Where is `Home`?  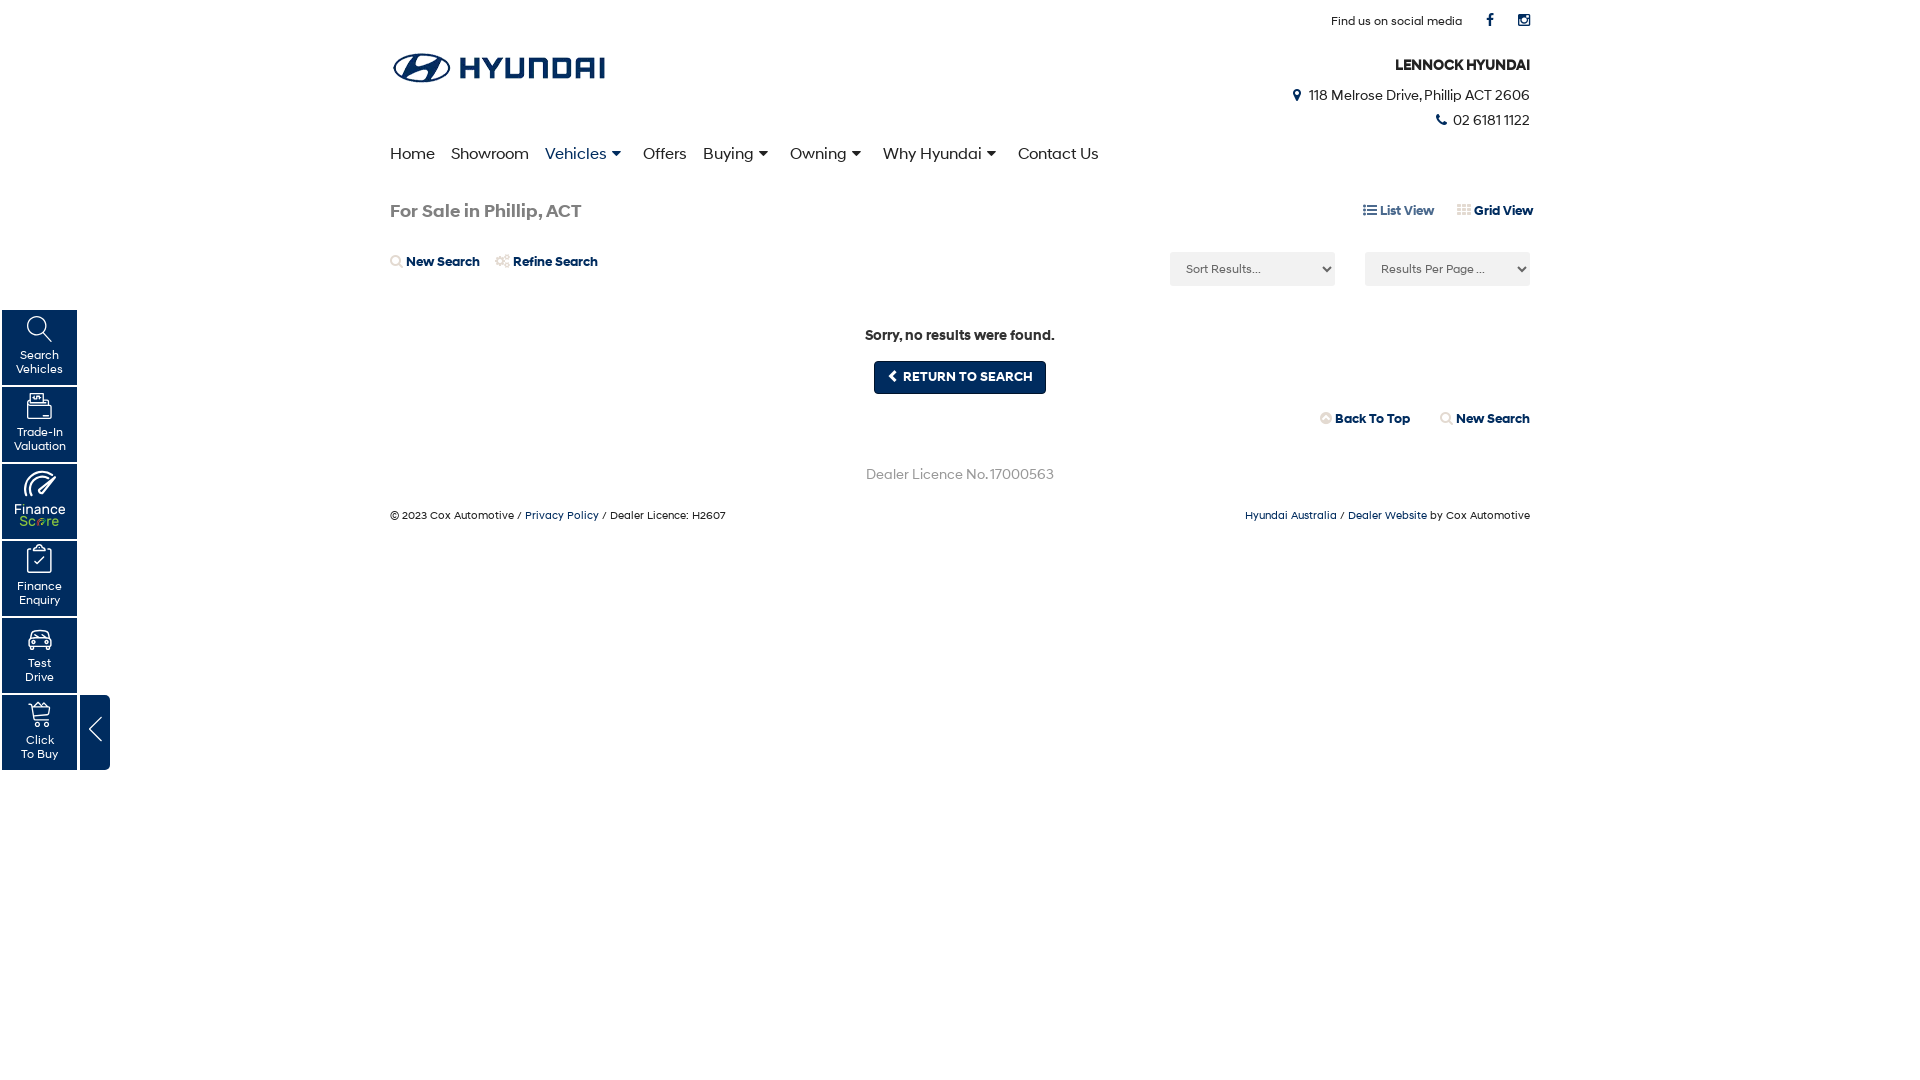
Home is located at coordinates (406, 153).